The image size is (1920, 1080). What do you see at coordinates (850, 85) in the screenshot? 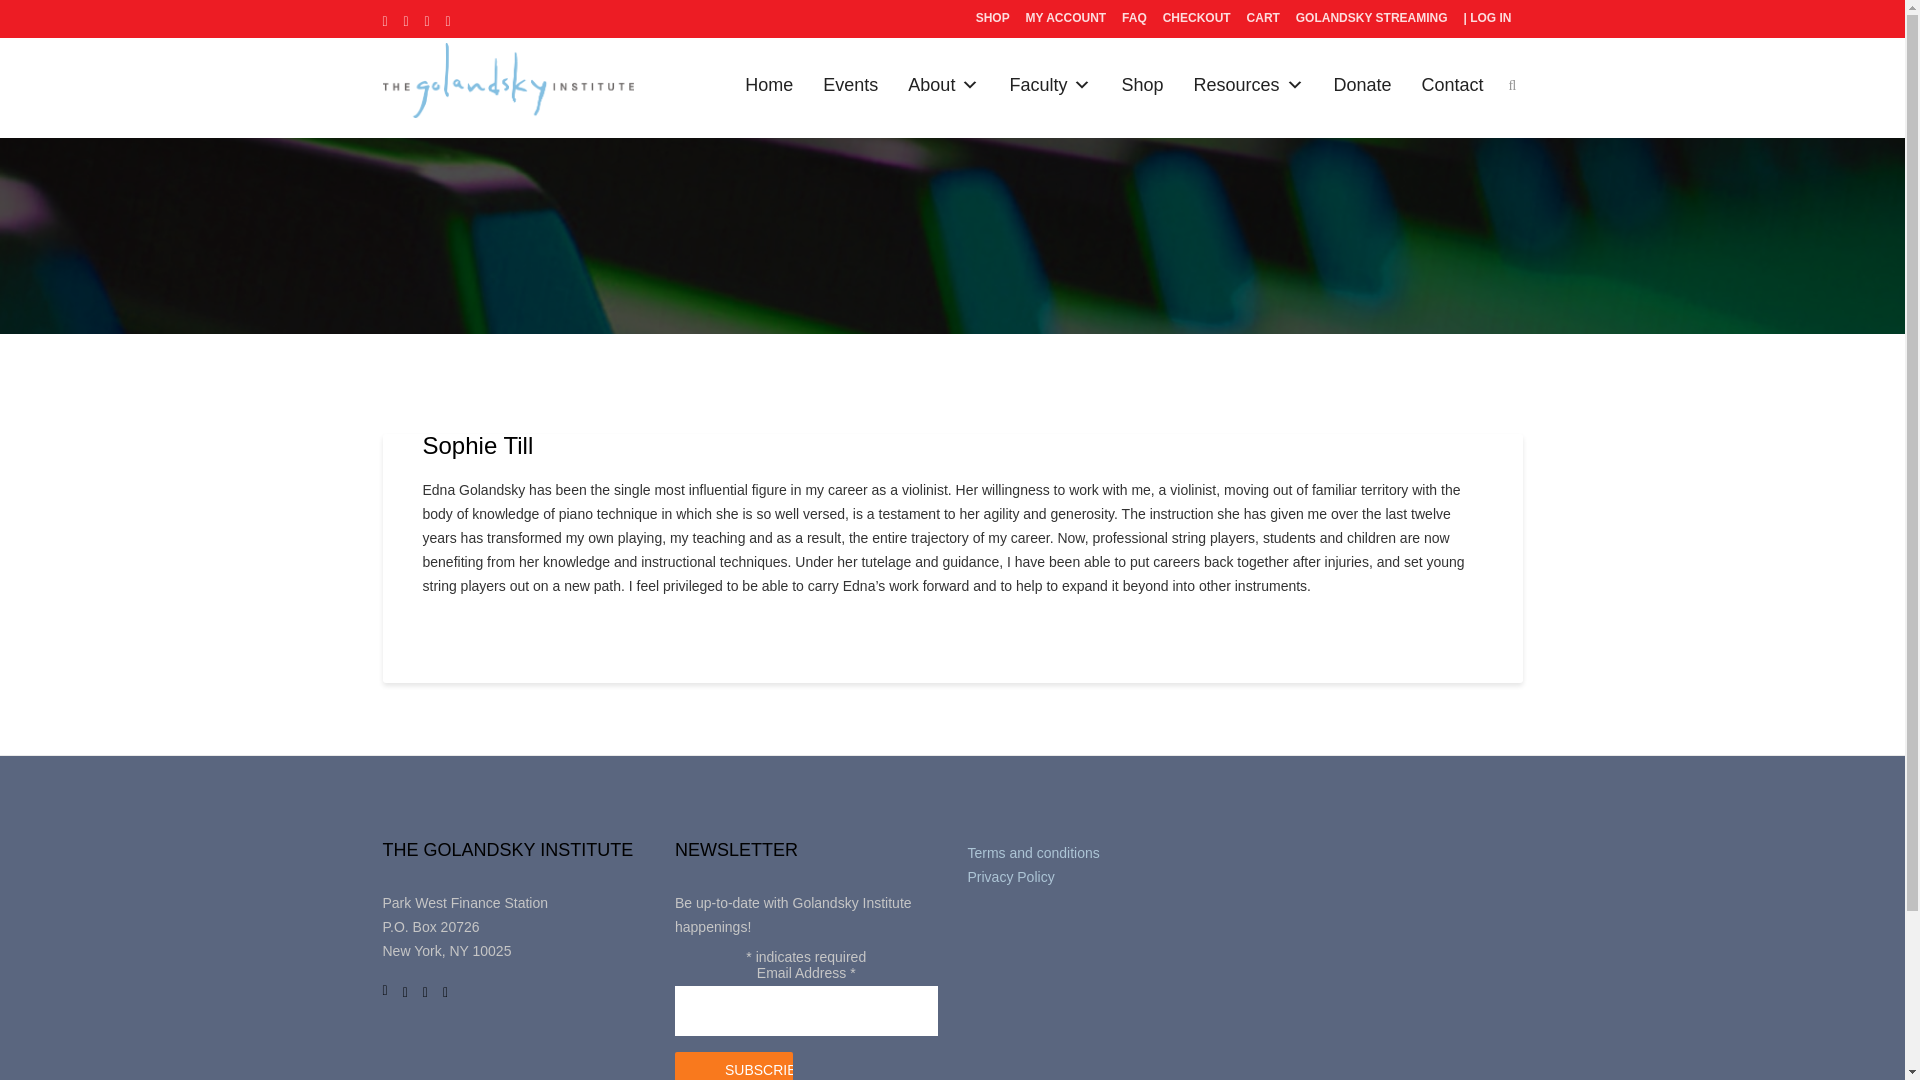
I see `Events` at bounding box center [850, 85].